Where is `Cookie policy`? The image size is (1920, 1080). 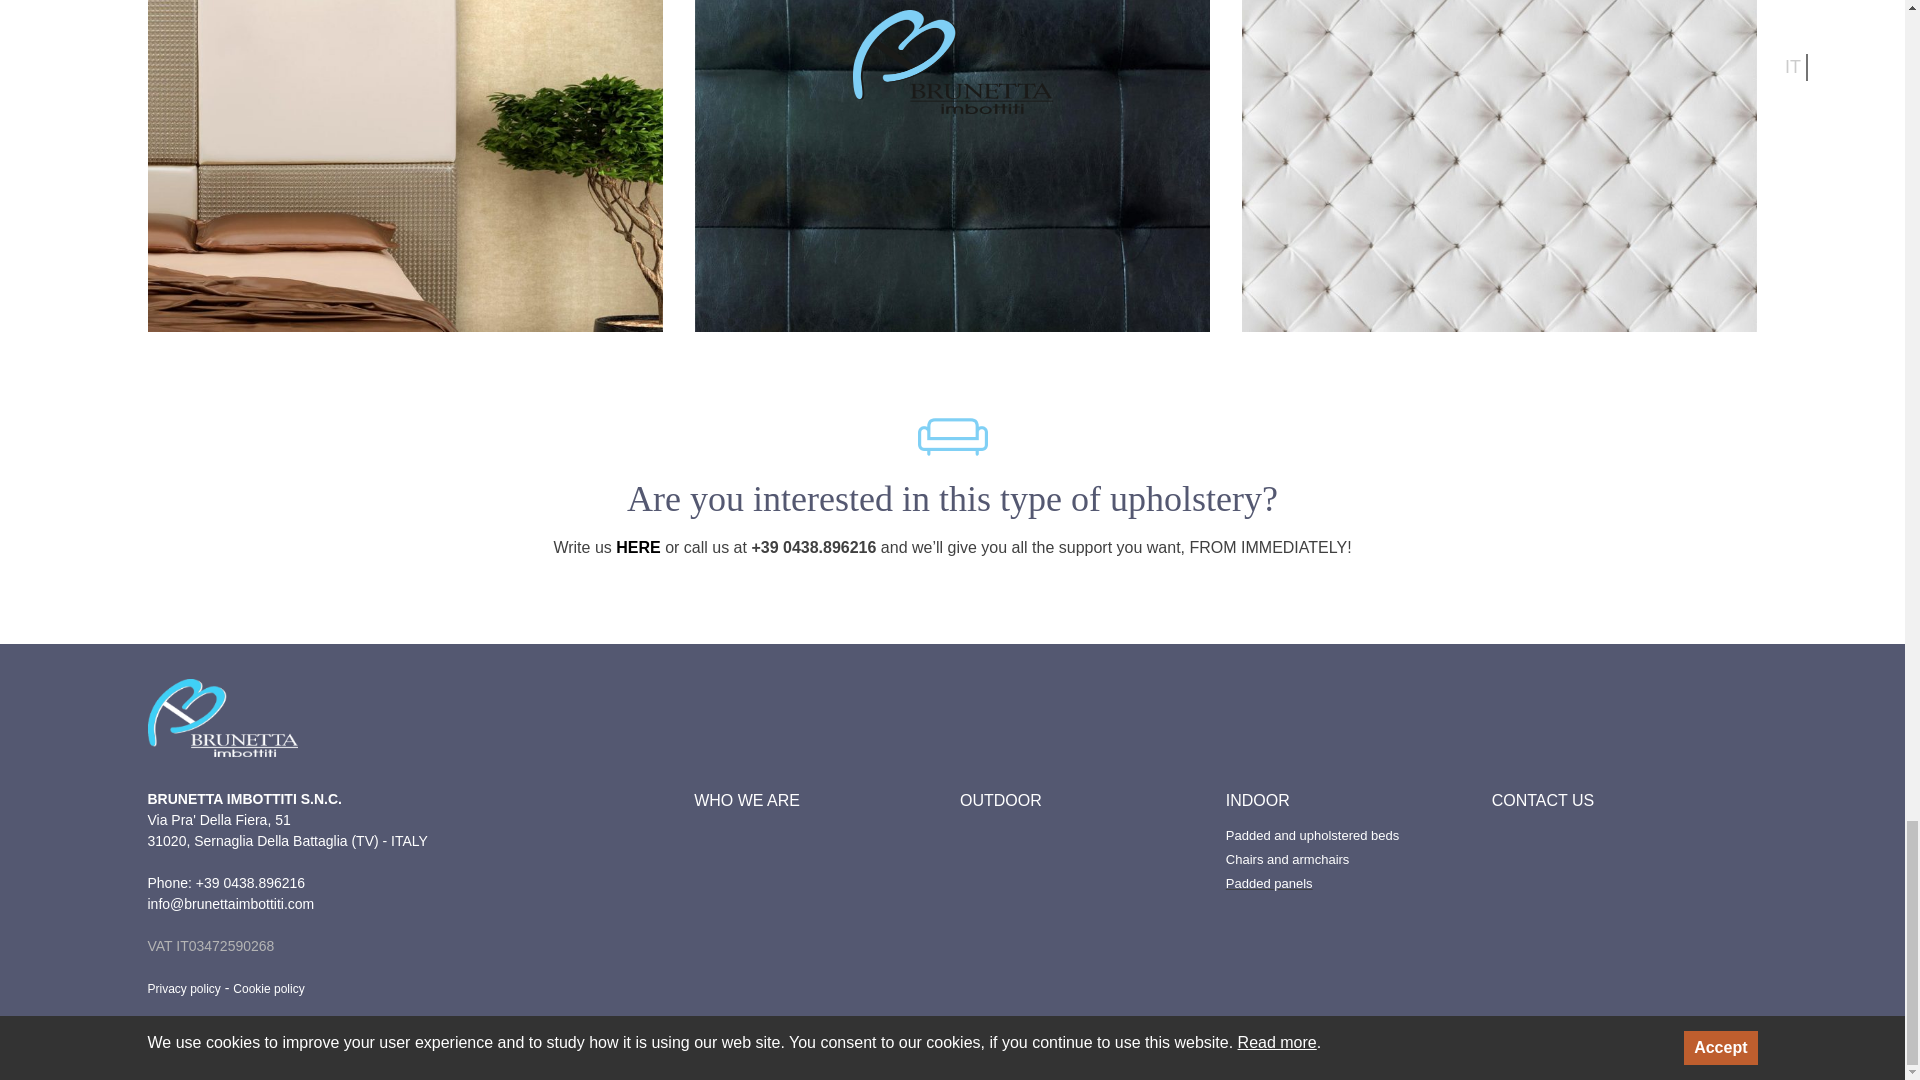 Cookie policy is located at coordinates (268, 988).